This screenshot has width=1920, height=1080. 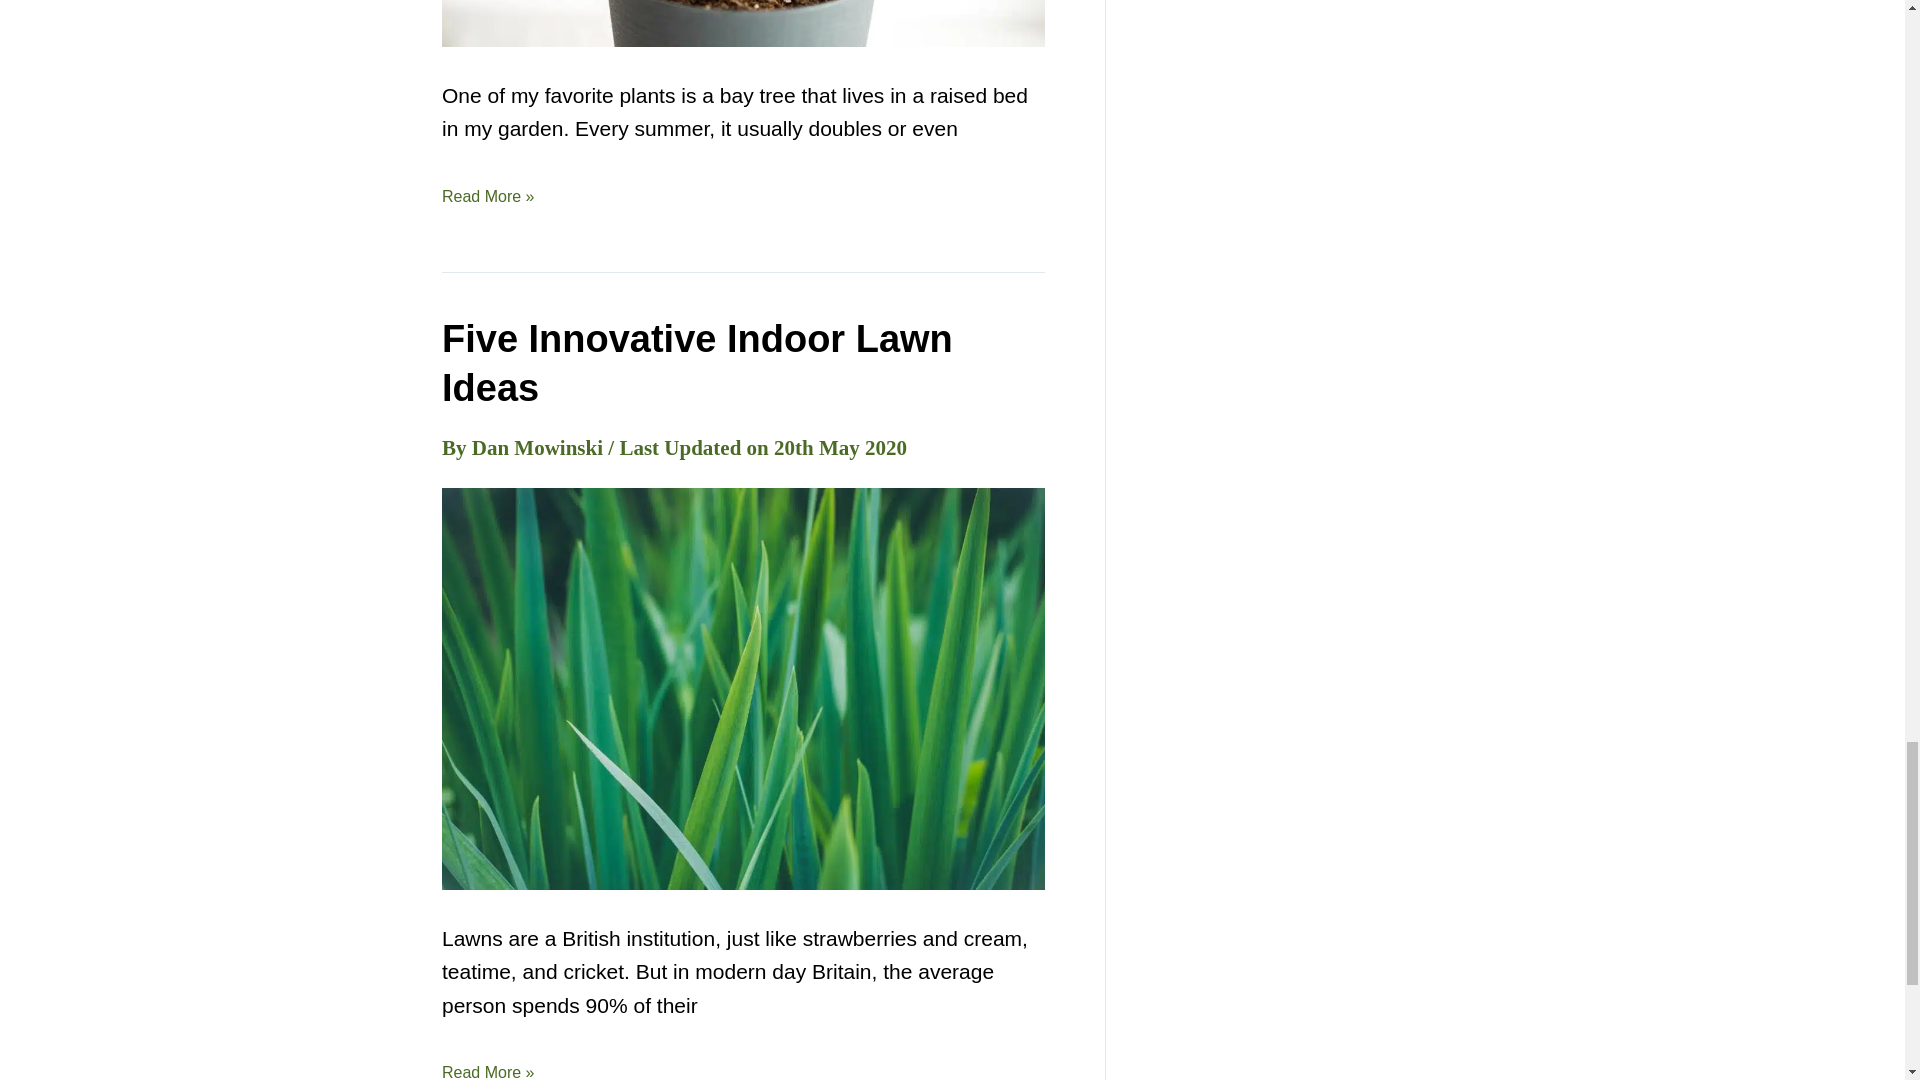 I want to click on View all posts by Dan Mowinski, so click(x=540, y=448).